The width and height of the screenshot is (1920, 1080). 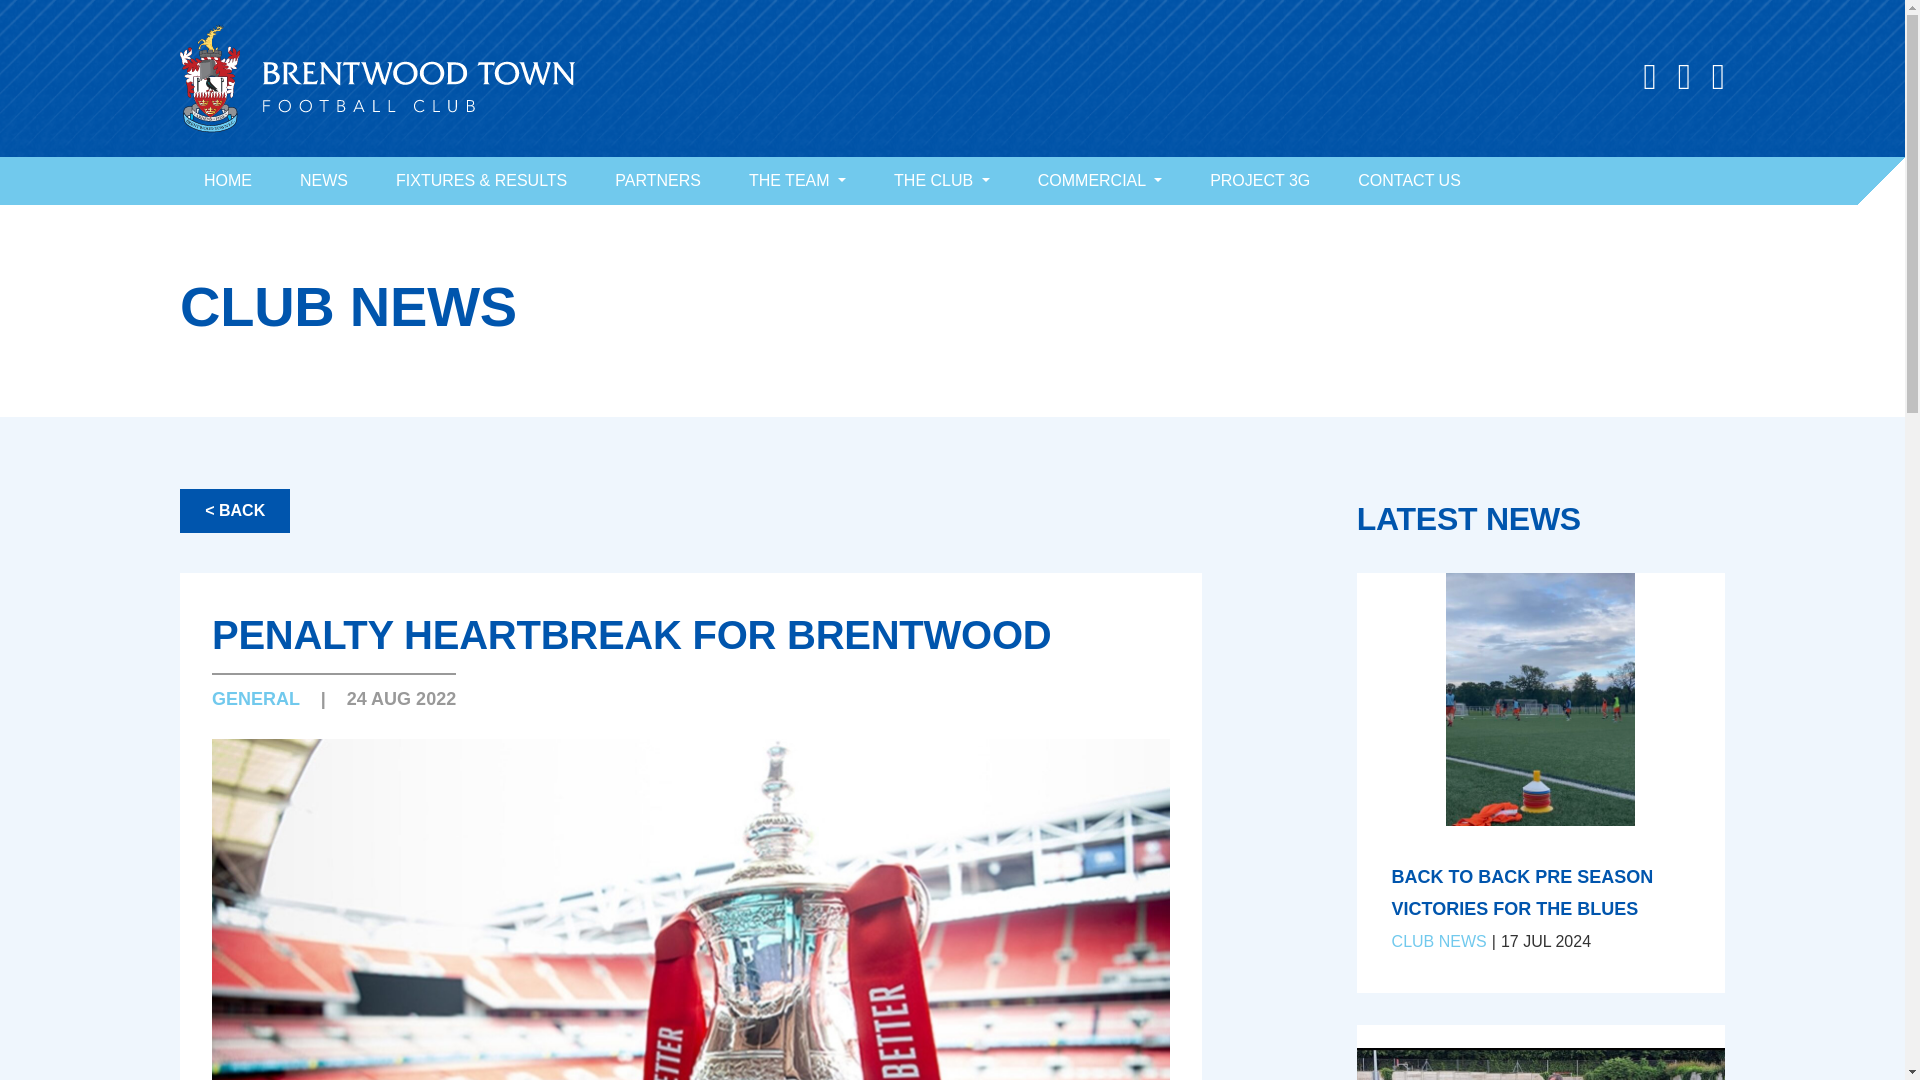 What do you see at coordinates (1260, 180) in the screenshot?
I see `PROJECT 3G` at bounding box center [1260, 180].